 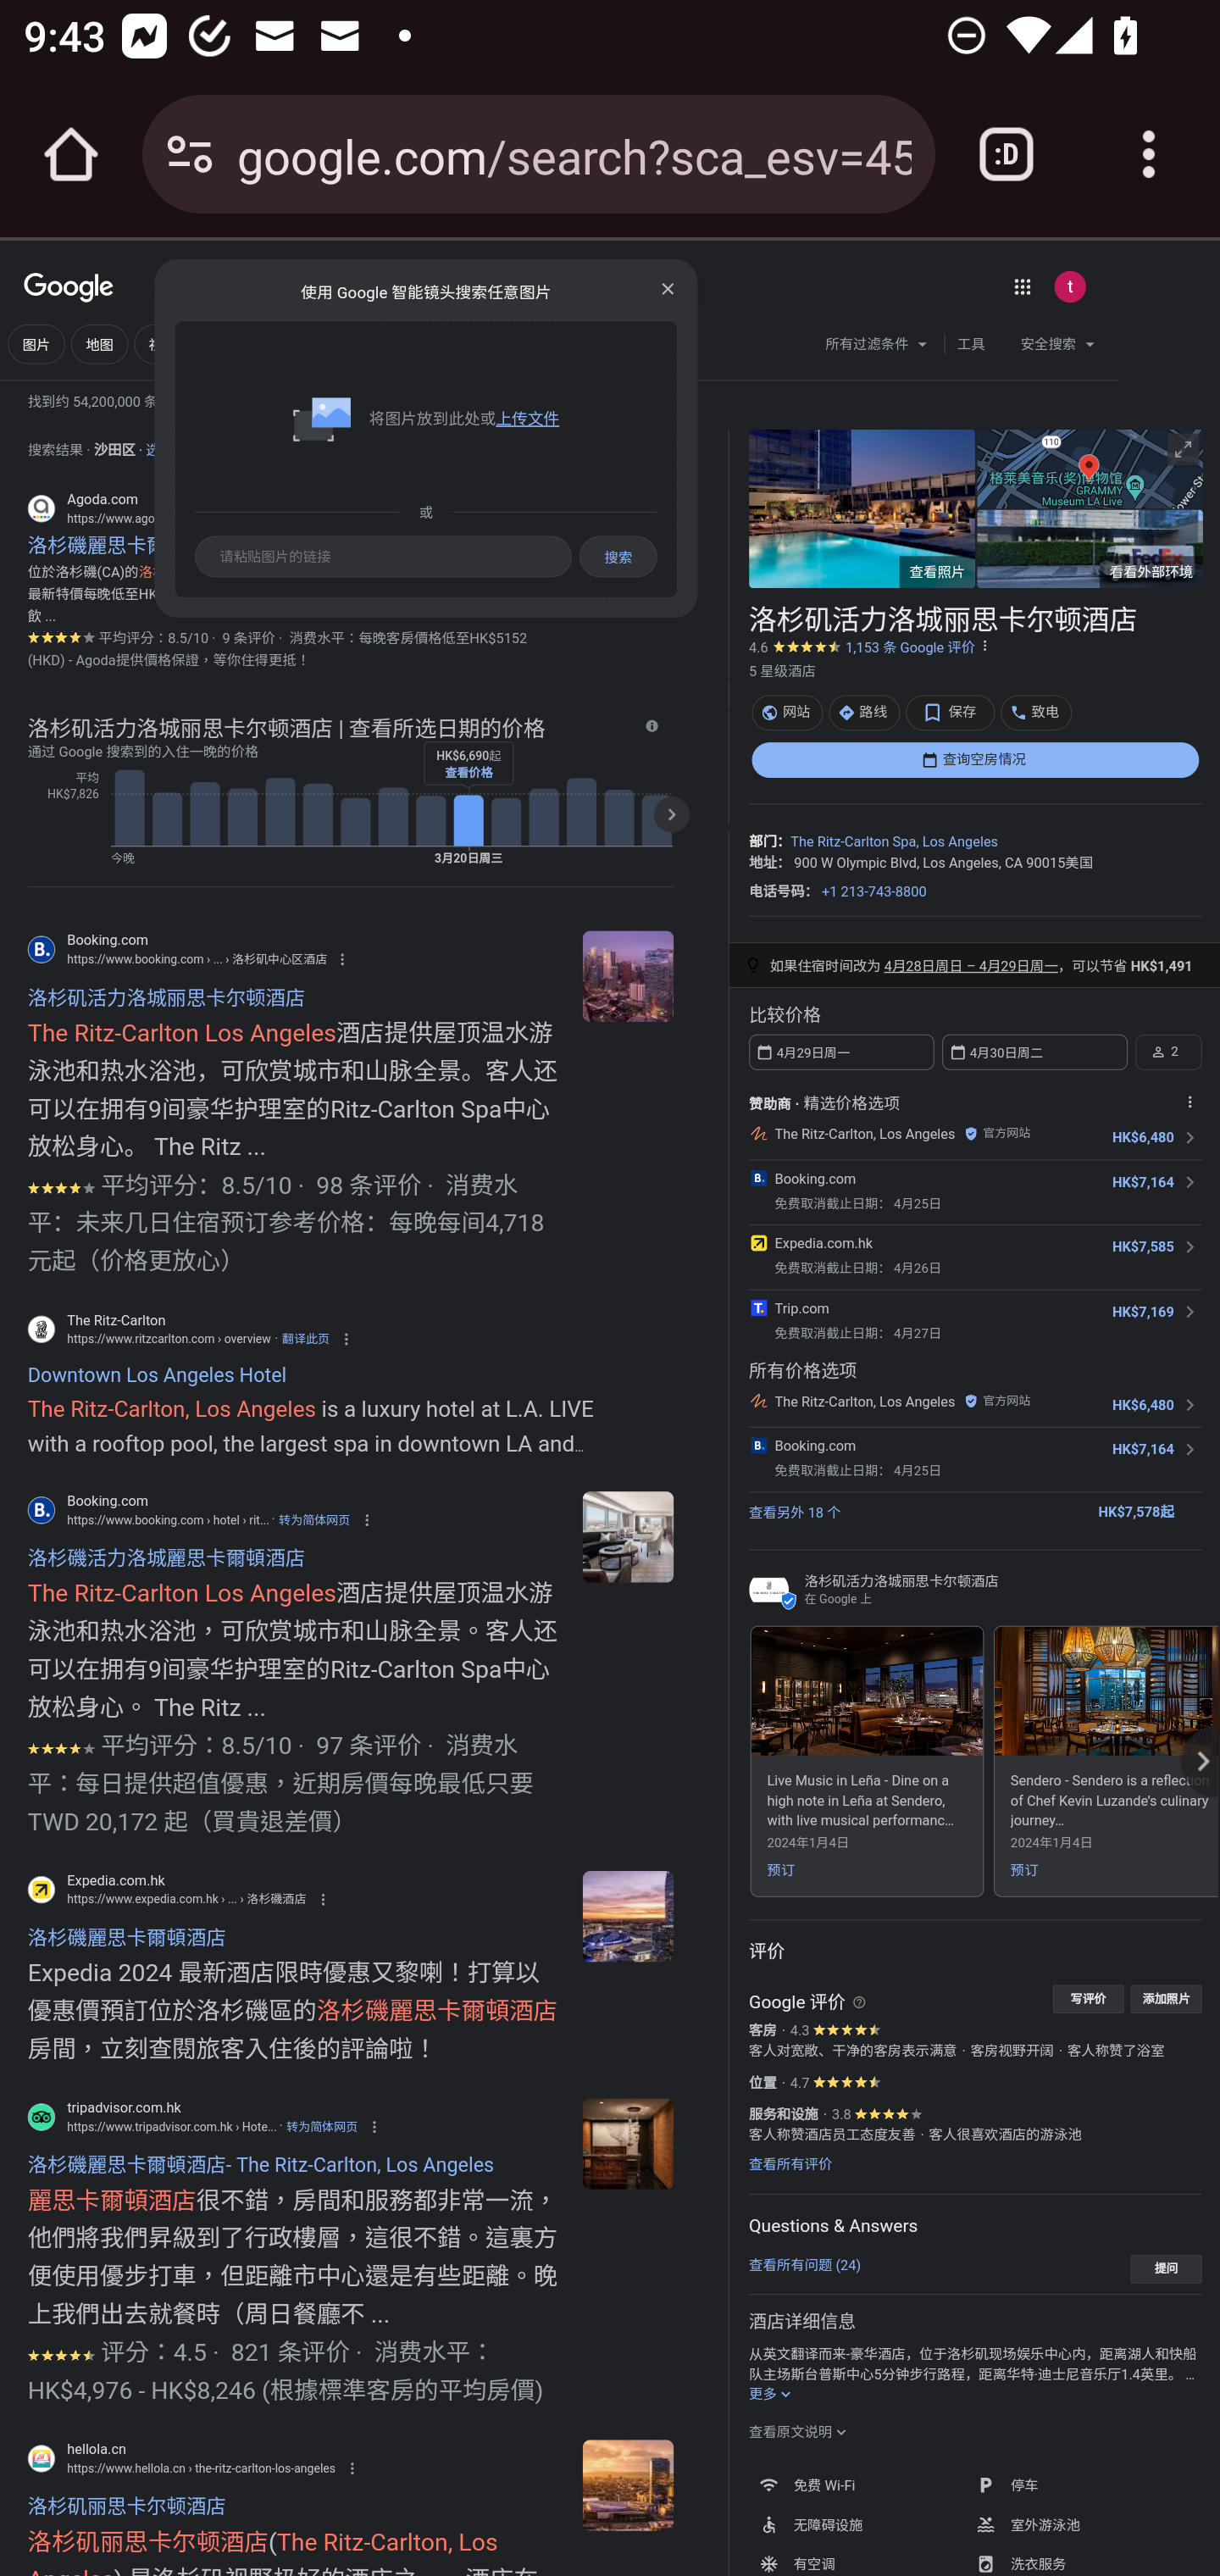 What do you see at coordinates (627, 1917) in the screenshot?
I see `Los-Angeles-Hotels-The-Ritz-Carlton.h3443706` at bounding box center [627, 1917].